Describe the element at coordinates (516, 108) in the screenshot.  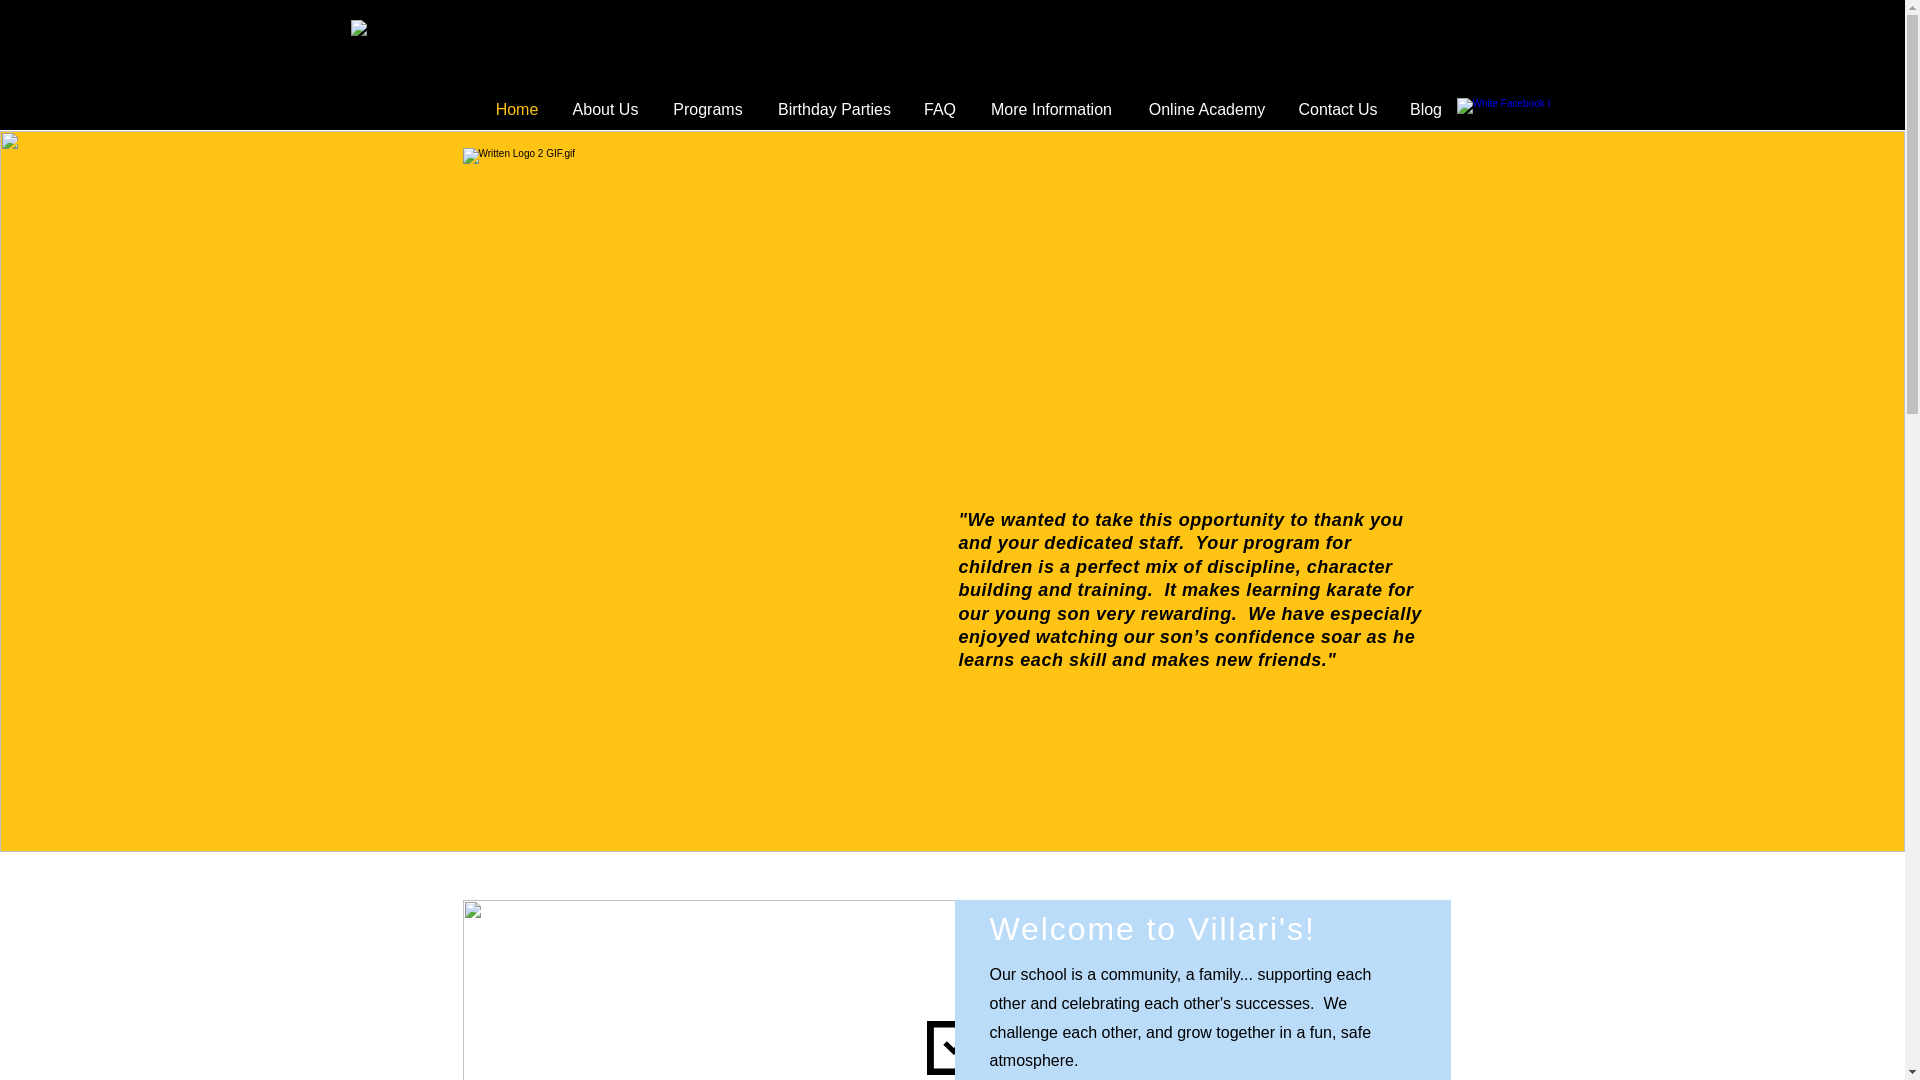
I see `Home` at that location.